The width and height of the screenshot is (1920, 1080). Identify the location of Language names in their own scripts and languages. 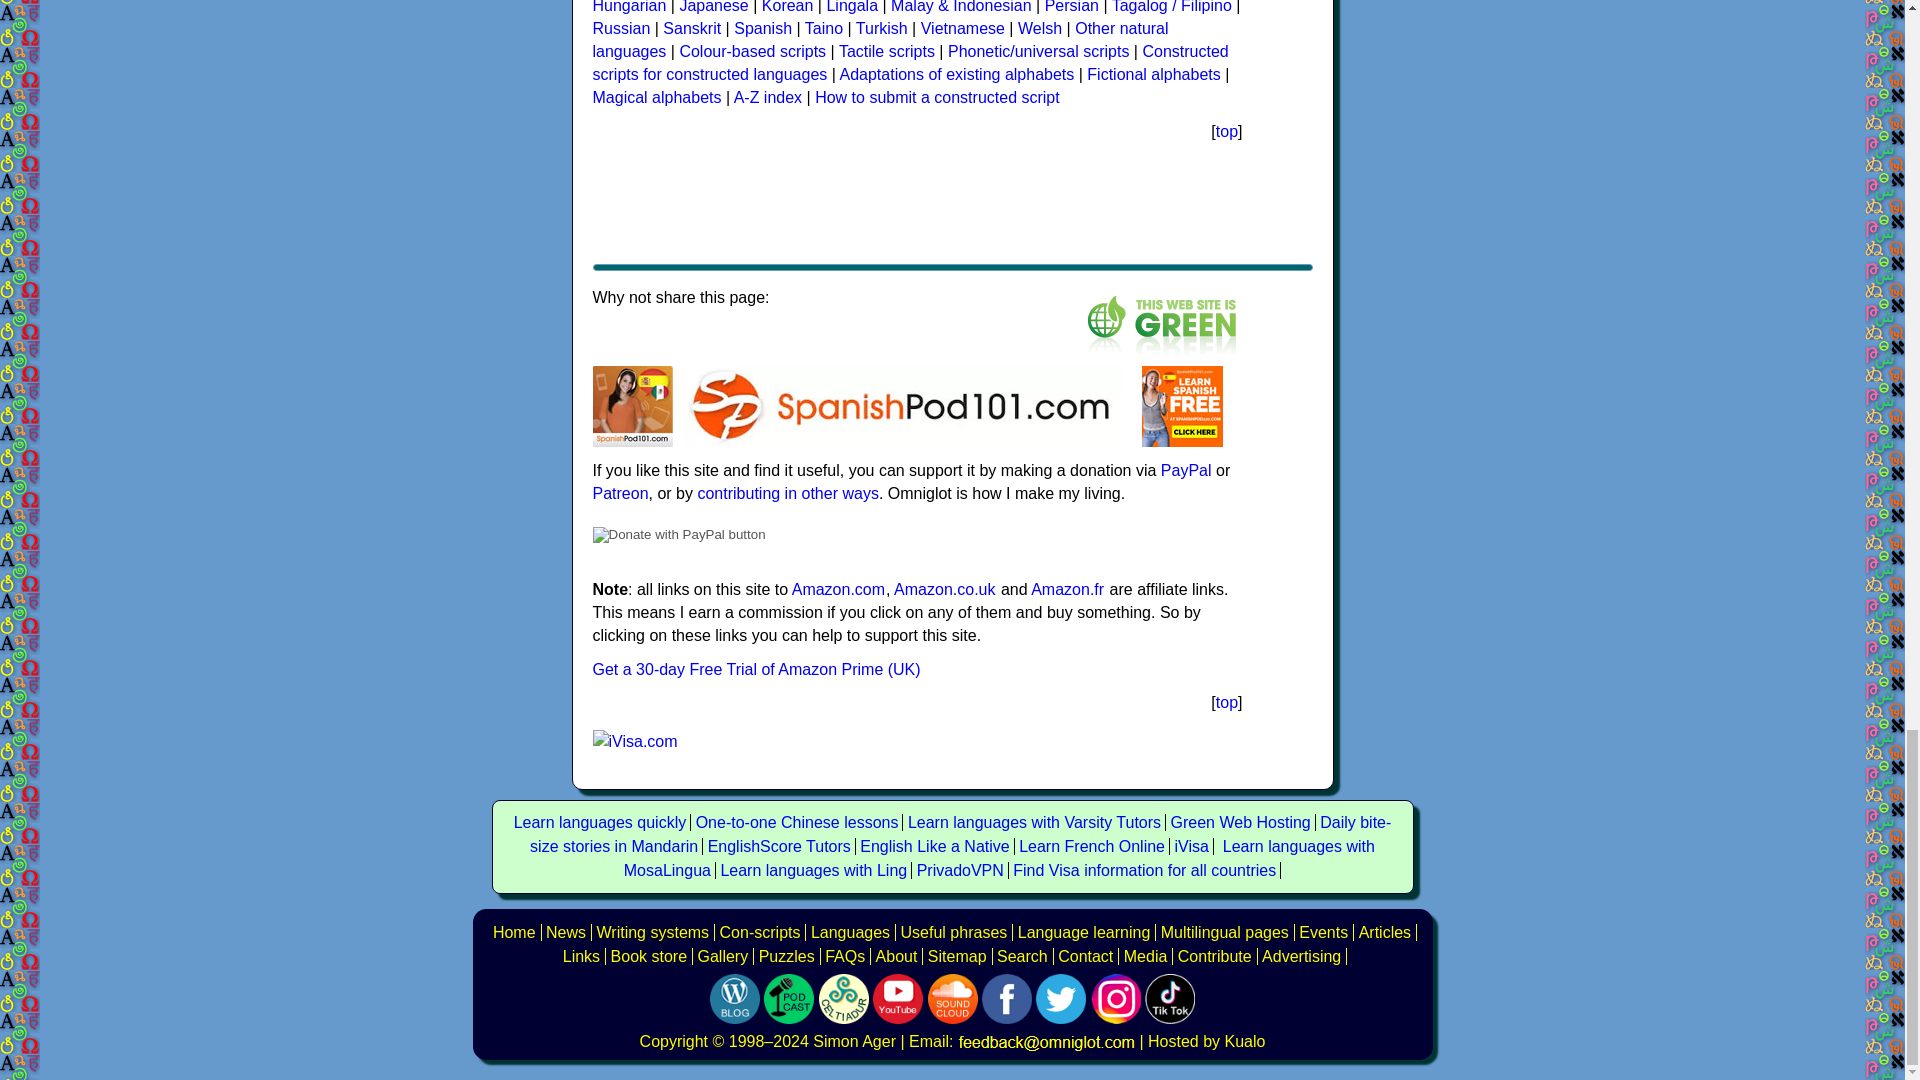
(1224, 932).